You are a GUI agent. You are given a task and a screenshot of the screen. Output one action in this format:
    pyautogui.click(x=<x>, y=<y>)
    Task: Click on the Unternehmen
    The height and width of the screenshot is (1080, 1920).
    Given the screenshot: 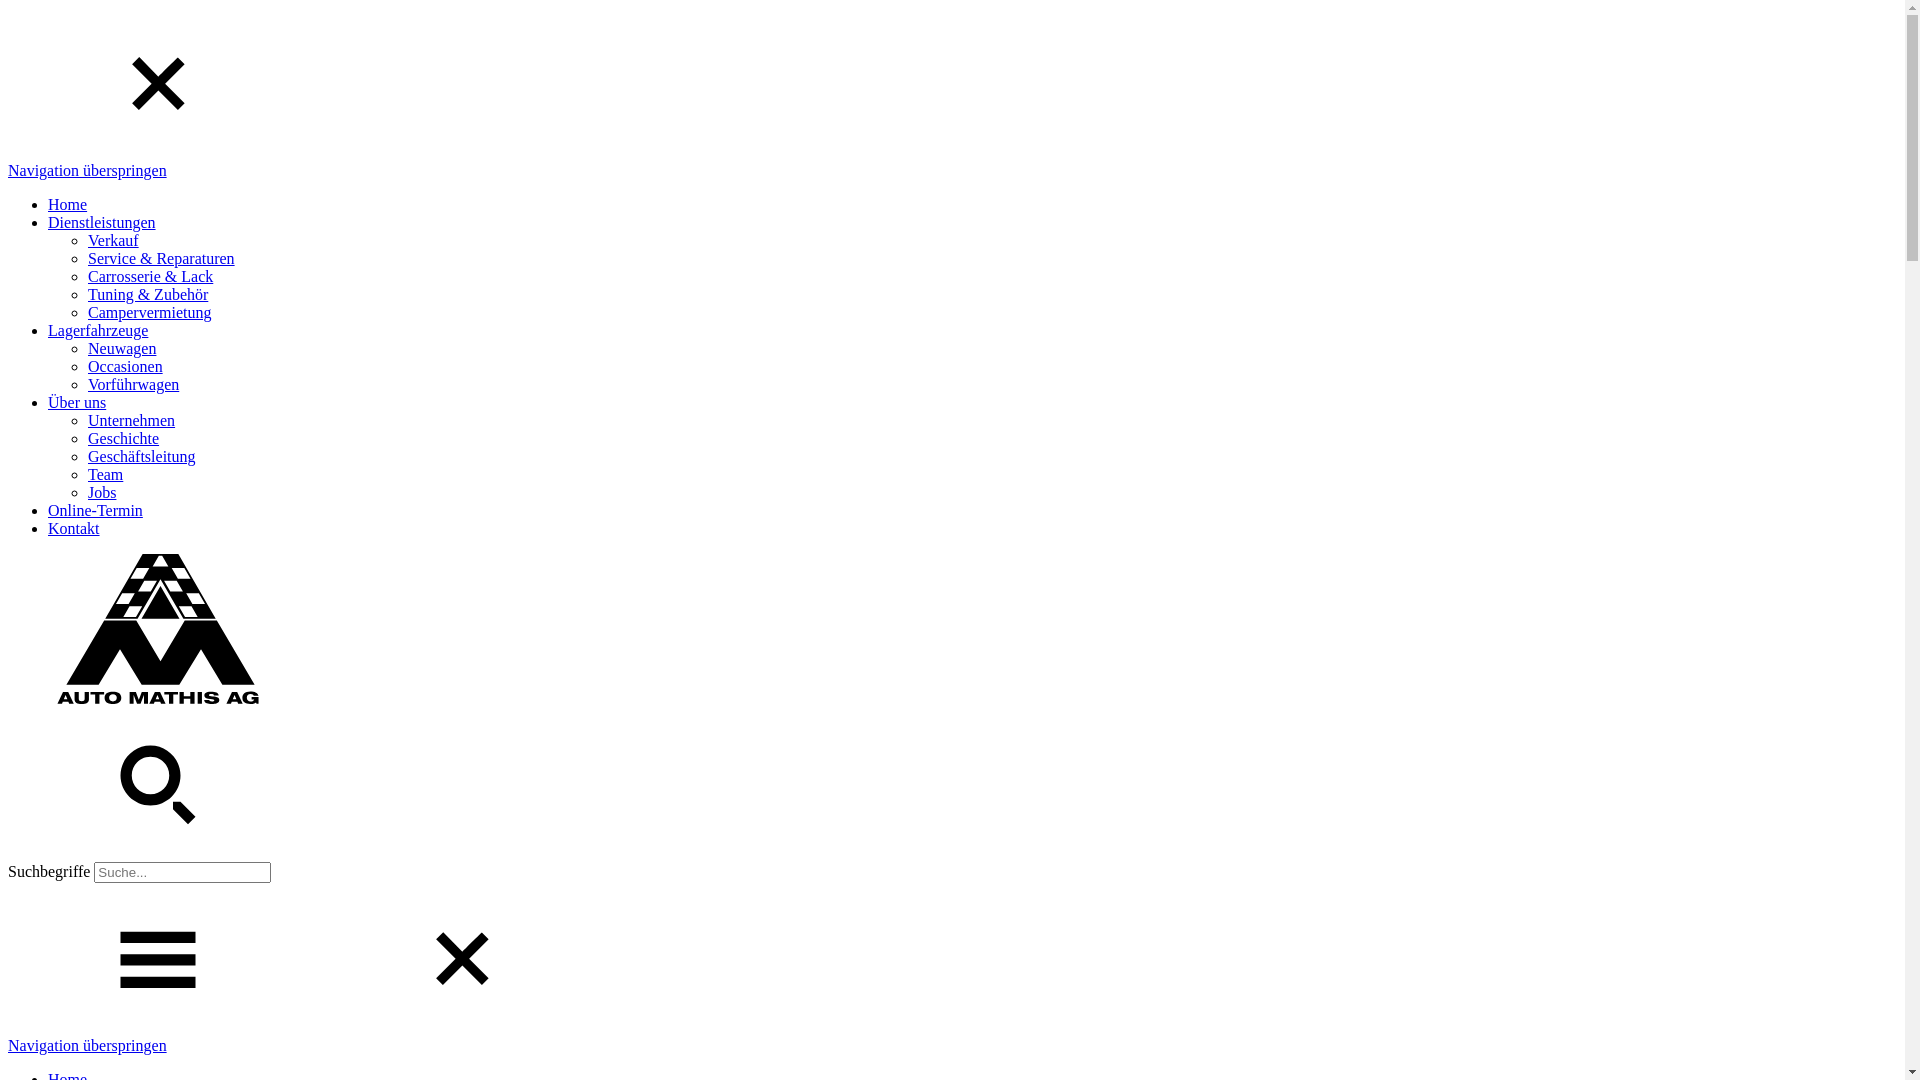 What is the action you would take?
    pyautogui.click(x=132, y=420)
    